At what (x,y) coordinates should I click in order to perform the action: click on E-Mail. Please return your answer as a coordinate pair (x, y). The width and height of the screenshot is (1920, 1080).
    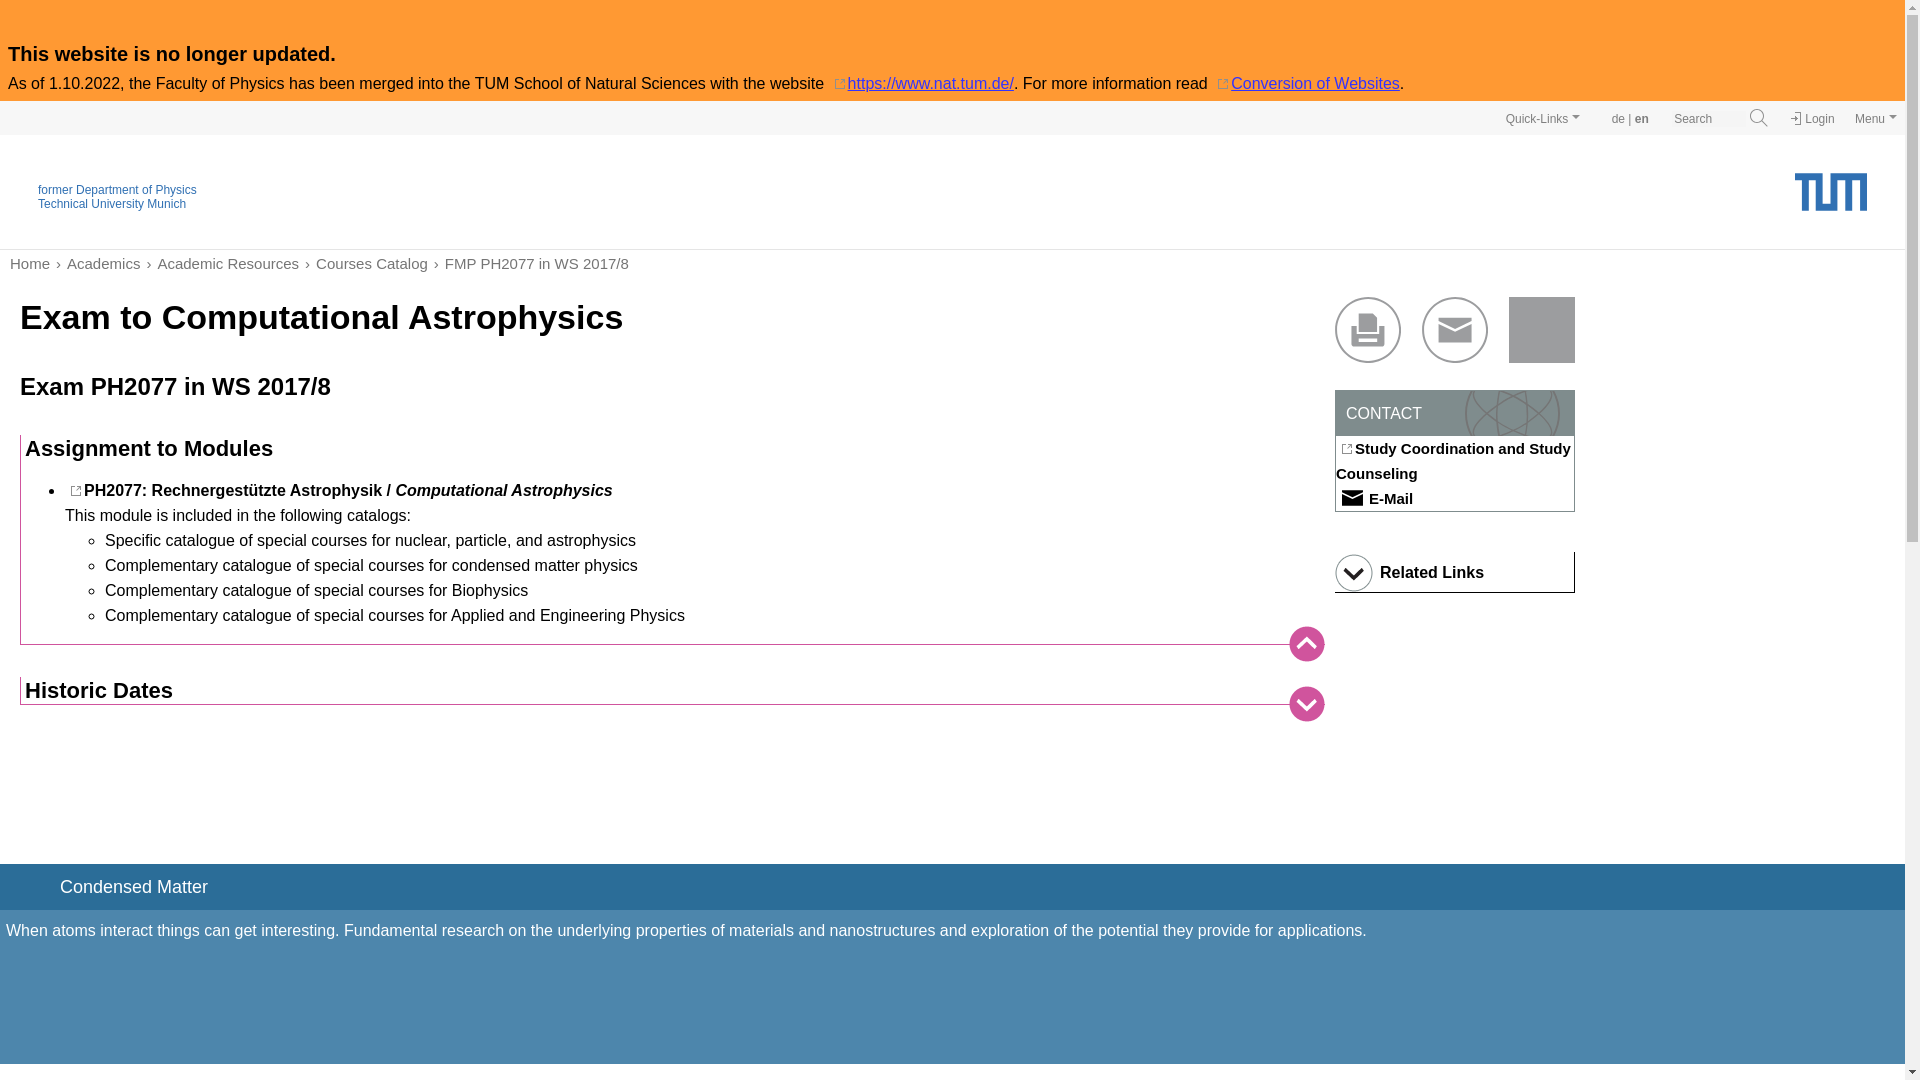
    Looking at the image, I should click on (1374, 498).